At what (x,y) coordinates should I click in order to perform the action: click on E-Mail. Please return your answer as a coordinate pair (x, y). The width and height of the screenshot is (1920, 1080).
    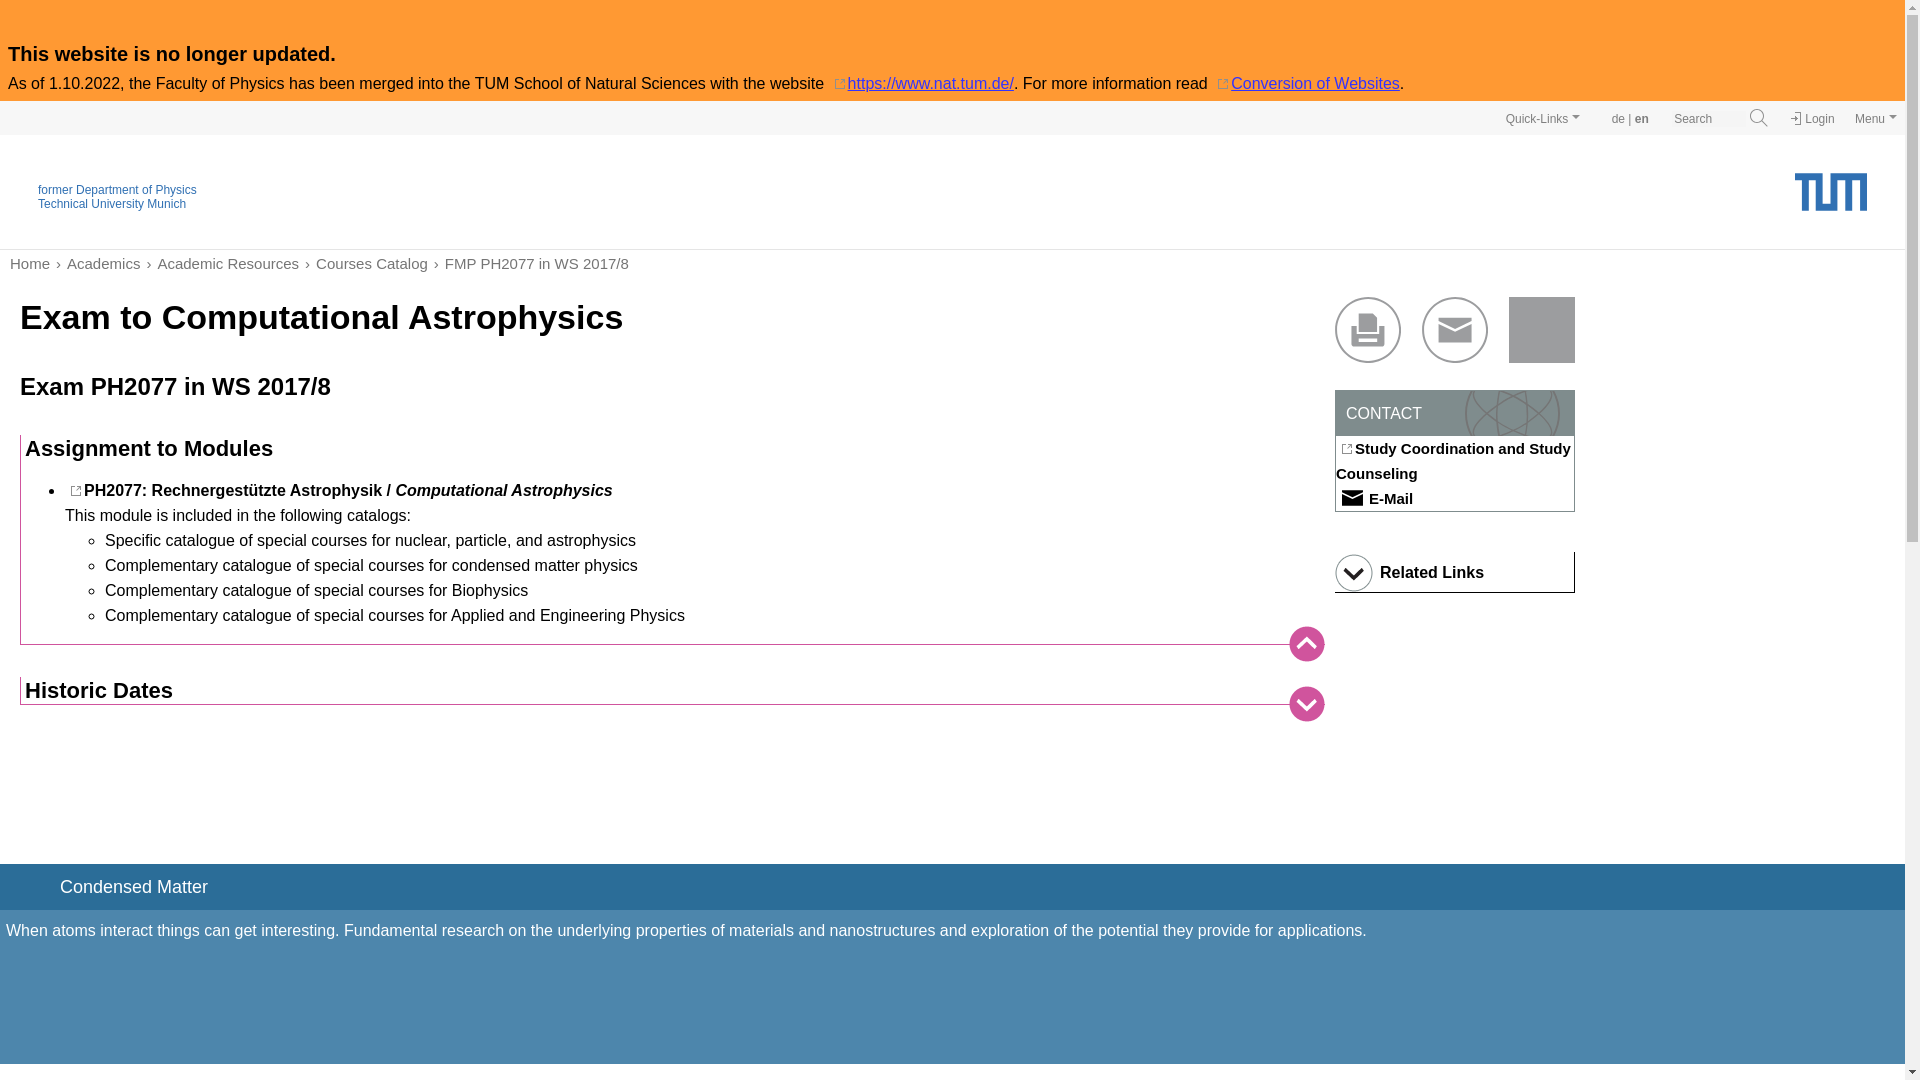
    Looking at the image, I should click on (1374, 498).